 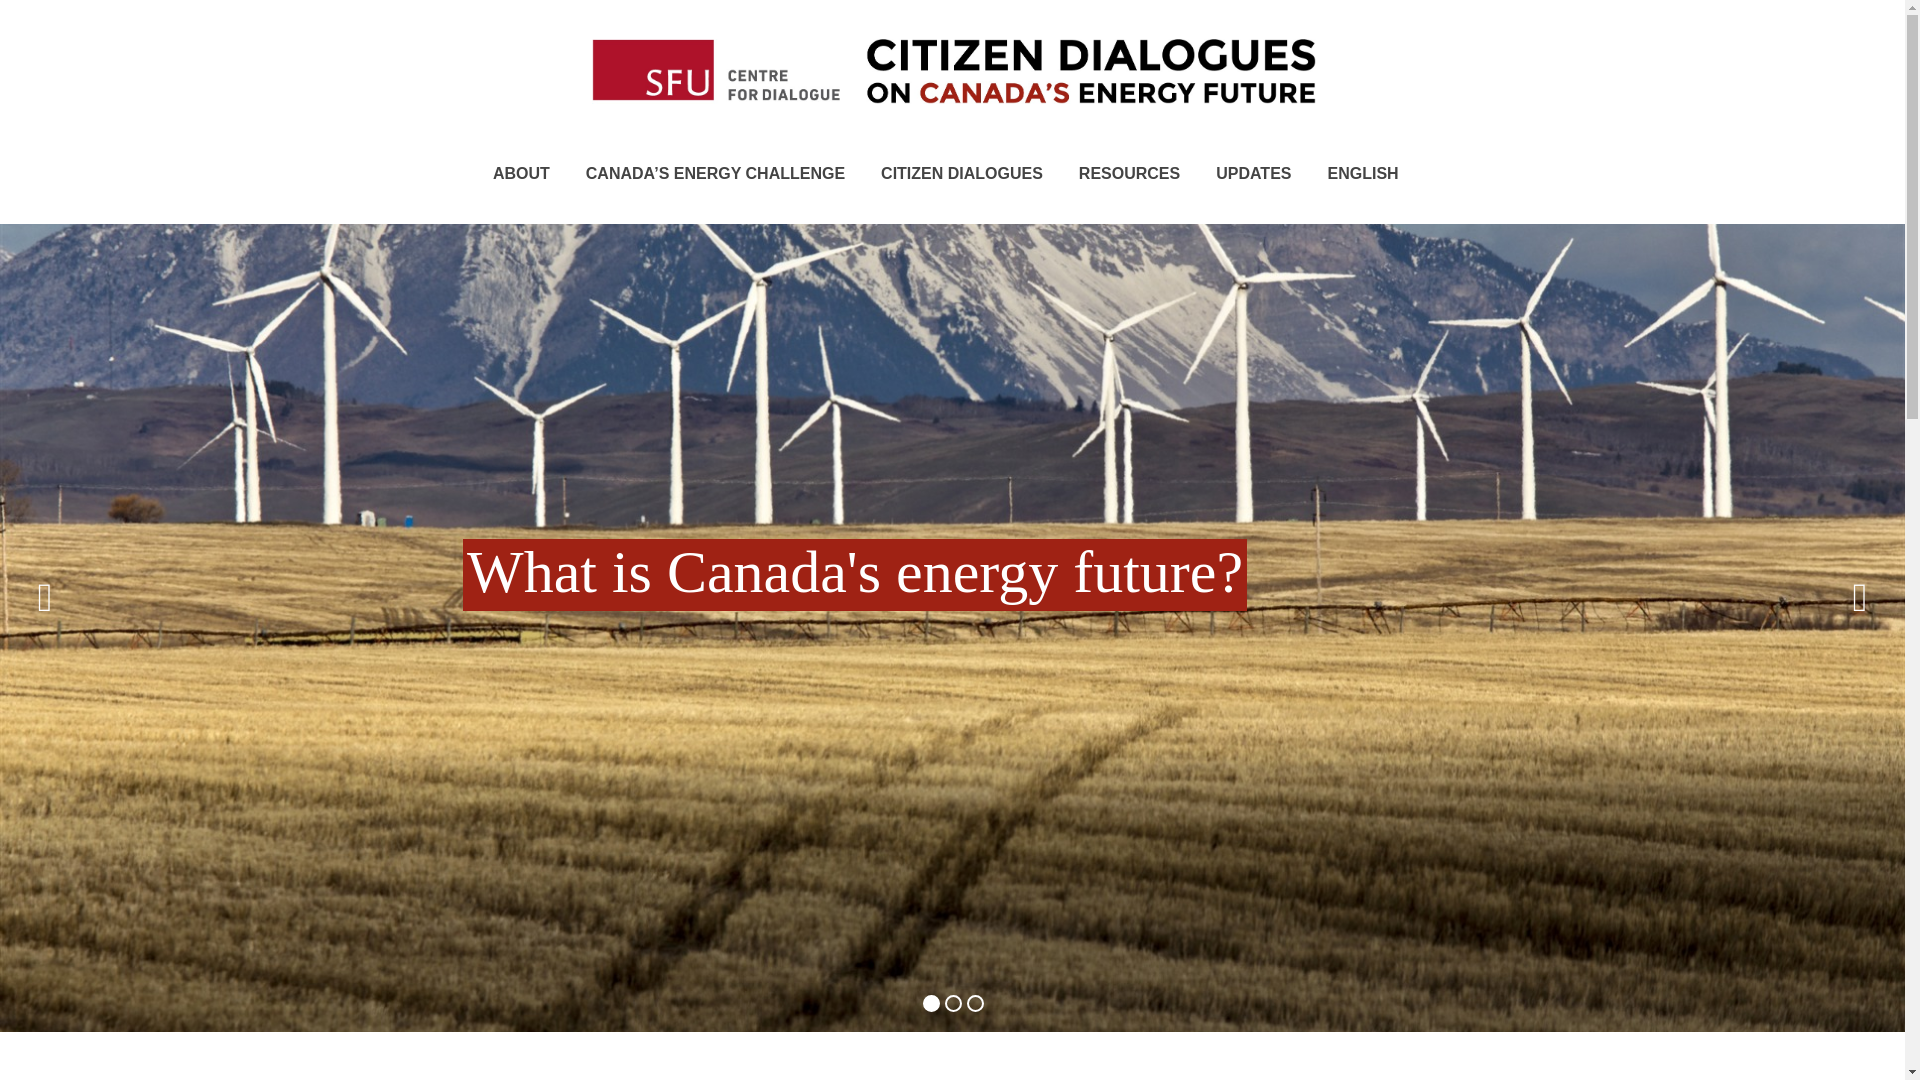 I want to click on UPDATES, so click(x=1254, y=174).